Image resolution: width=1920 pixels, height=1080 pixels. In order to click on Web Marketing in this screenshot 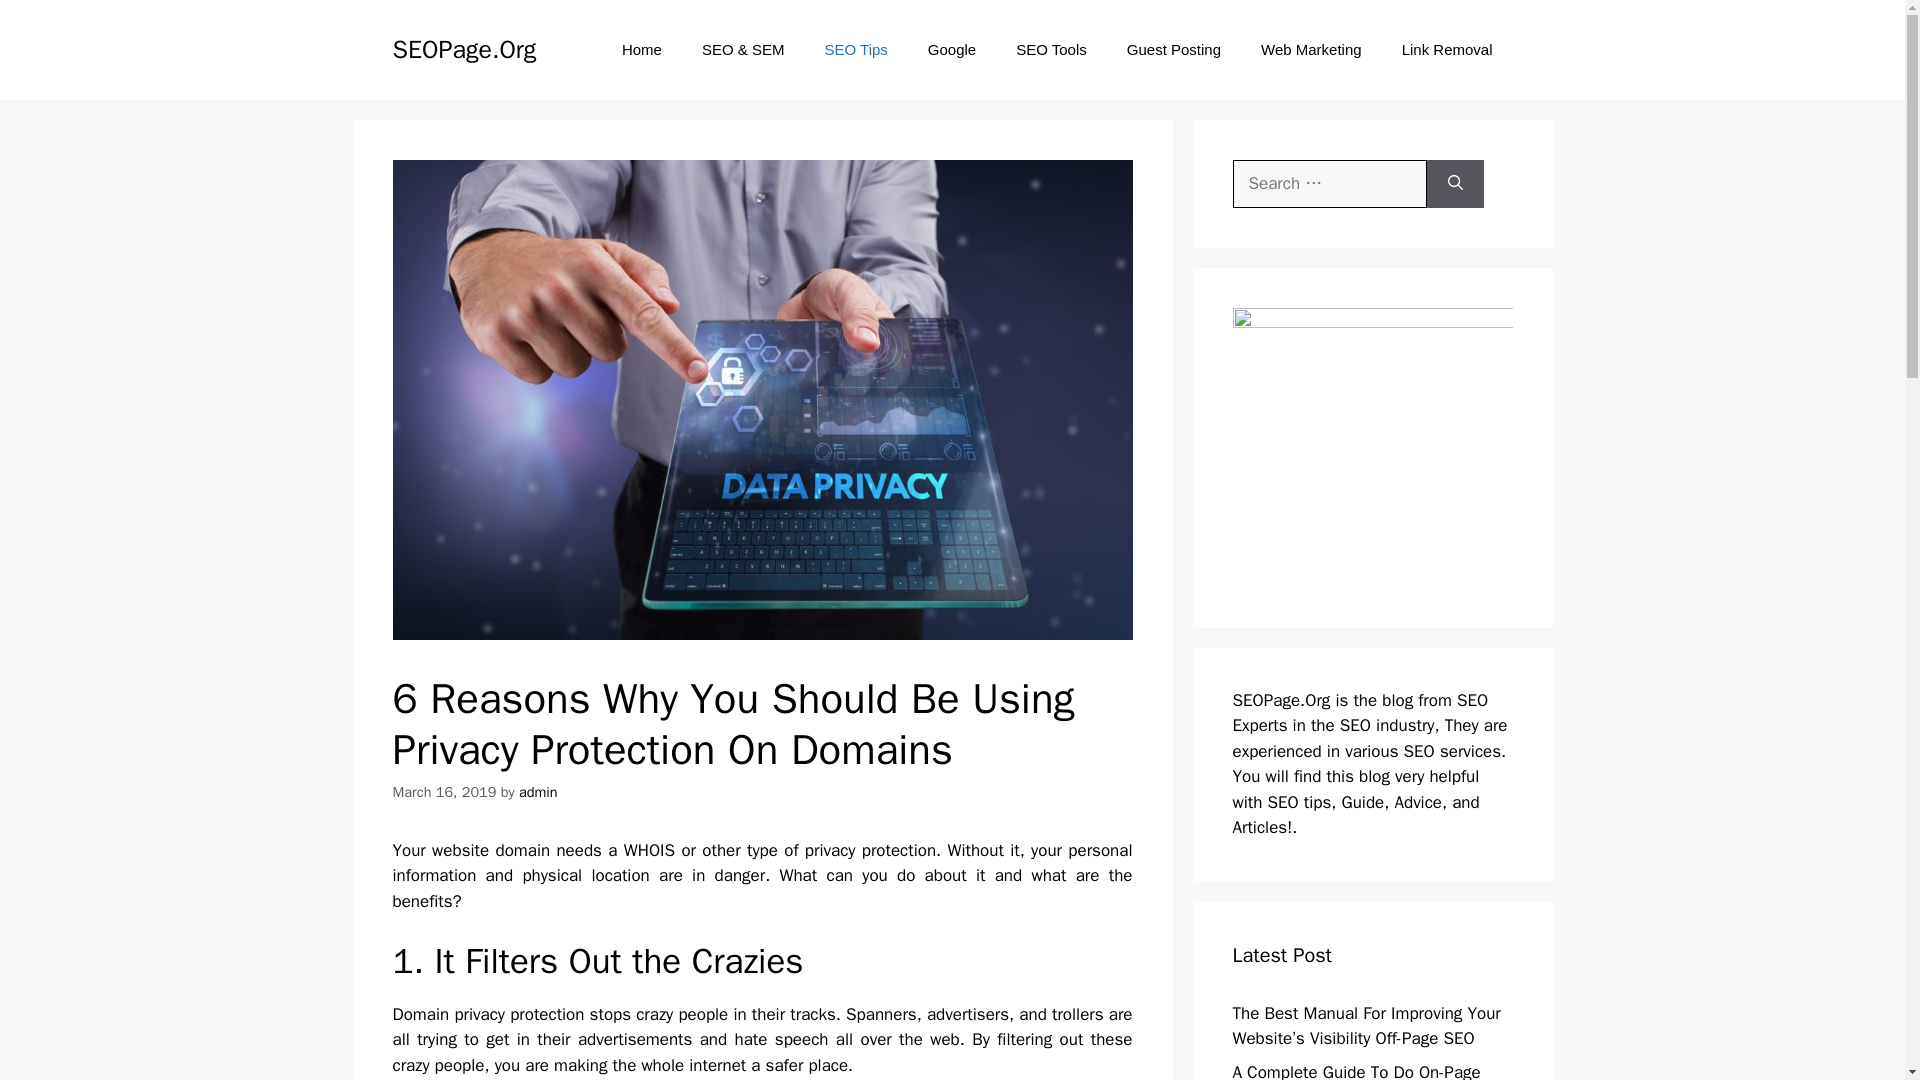, I will do `click(1311, 50)`.